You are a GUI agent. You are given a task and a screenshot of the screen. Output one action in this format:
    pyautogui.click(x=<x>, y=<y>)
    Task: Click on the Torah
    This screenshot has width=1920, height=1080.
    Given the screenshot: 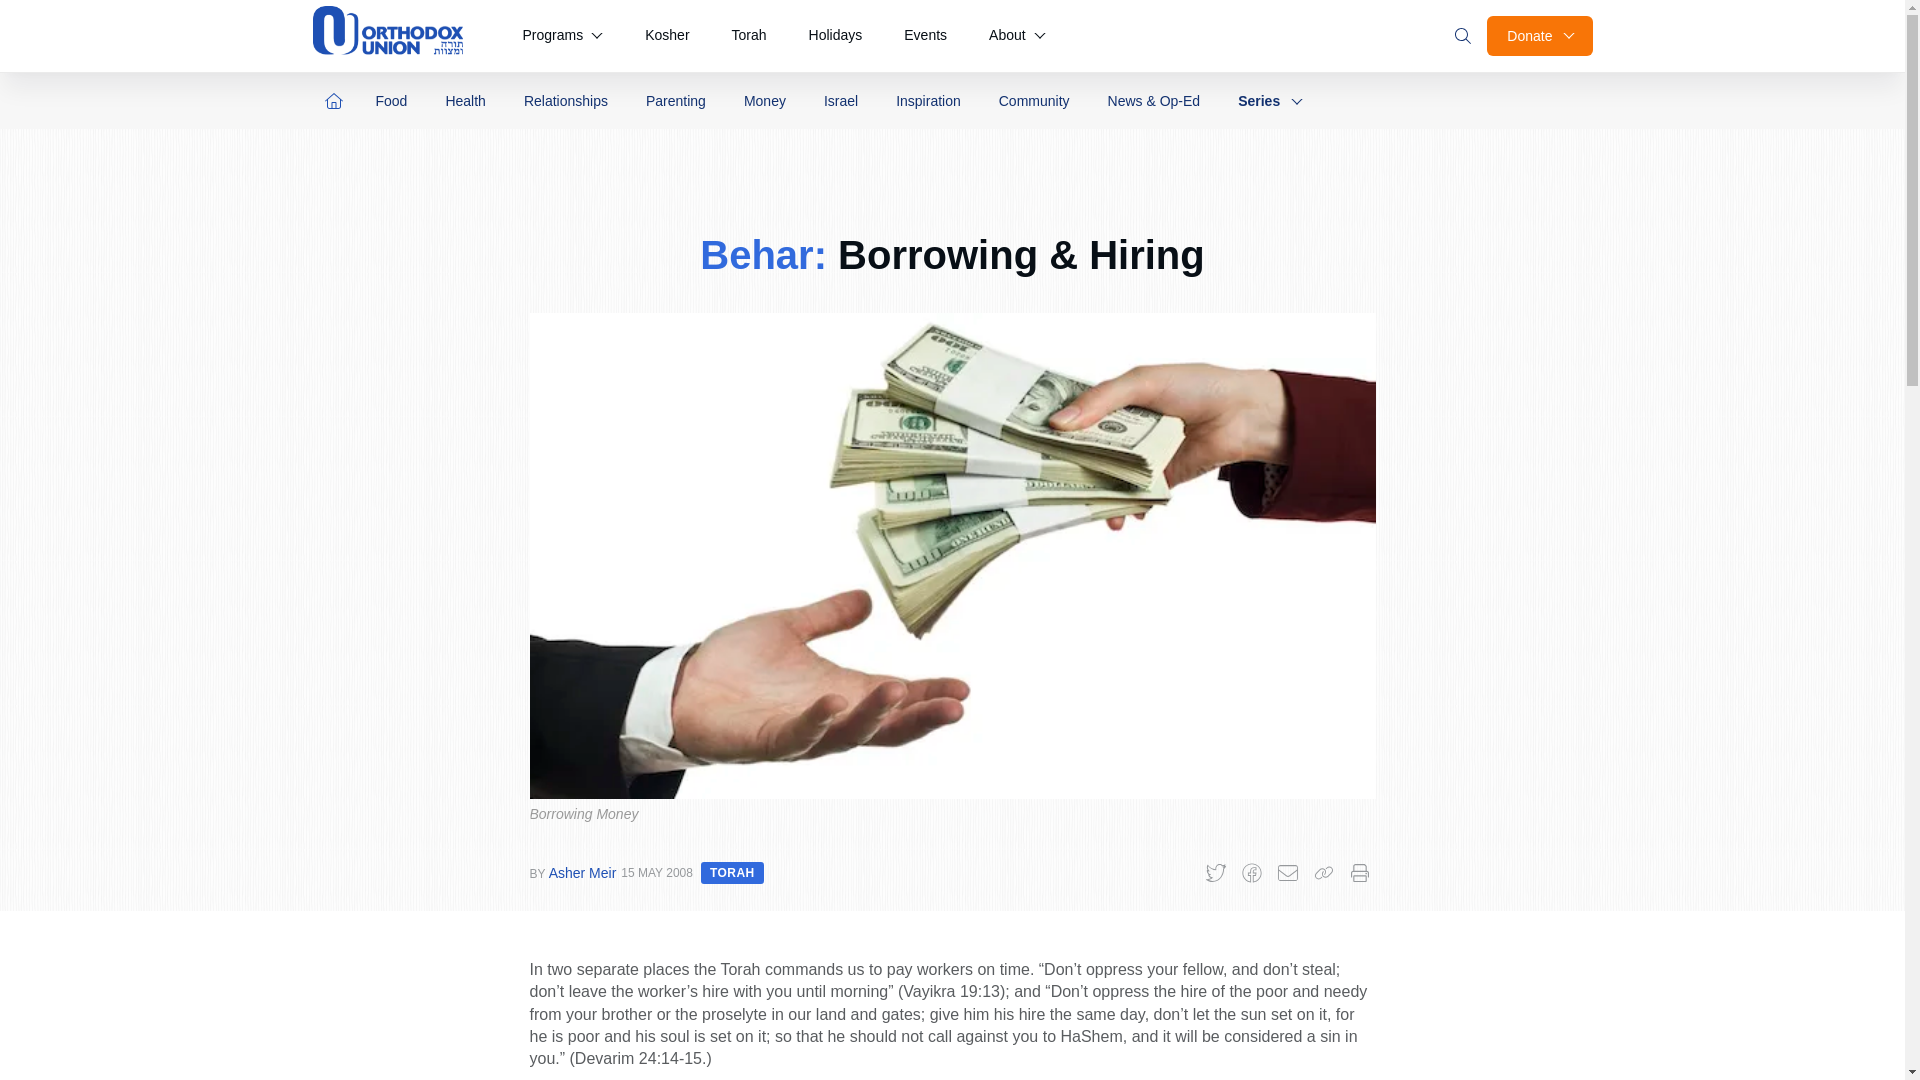 What is the action you would take?
    pyautogui.click(x=750, y=36)
    